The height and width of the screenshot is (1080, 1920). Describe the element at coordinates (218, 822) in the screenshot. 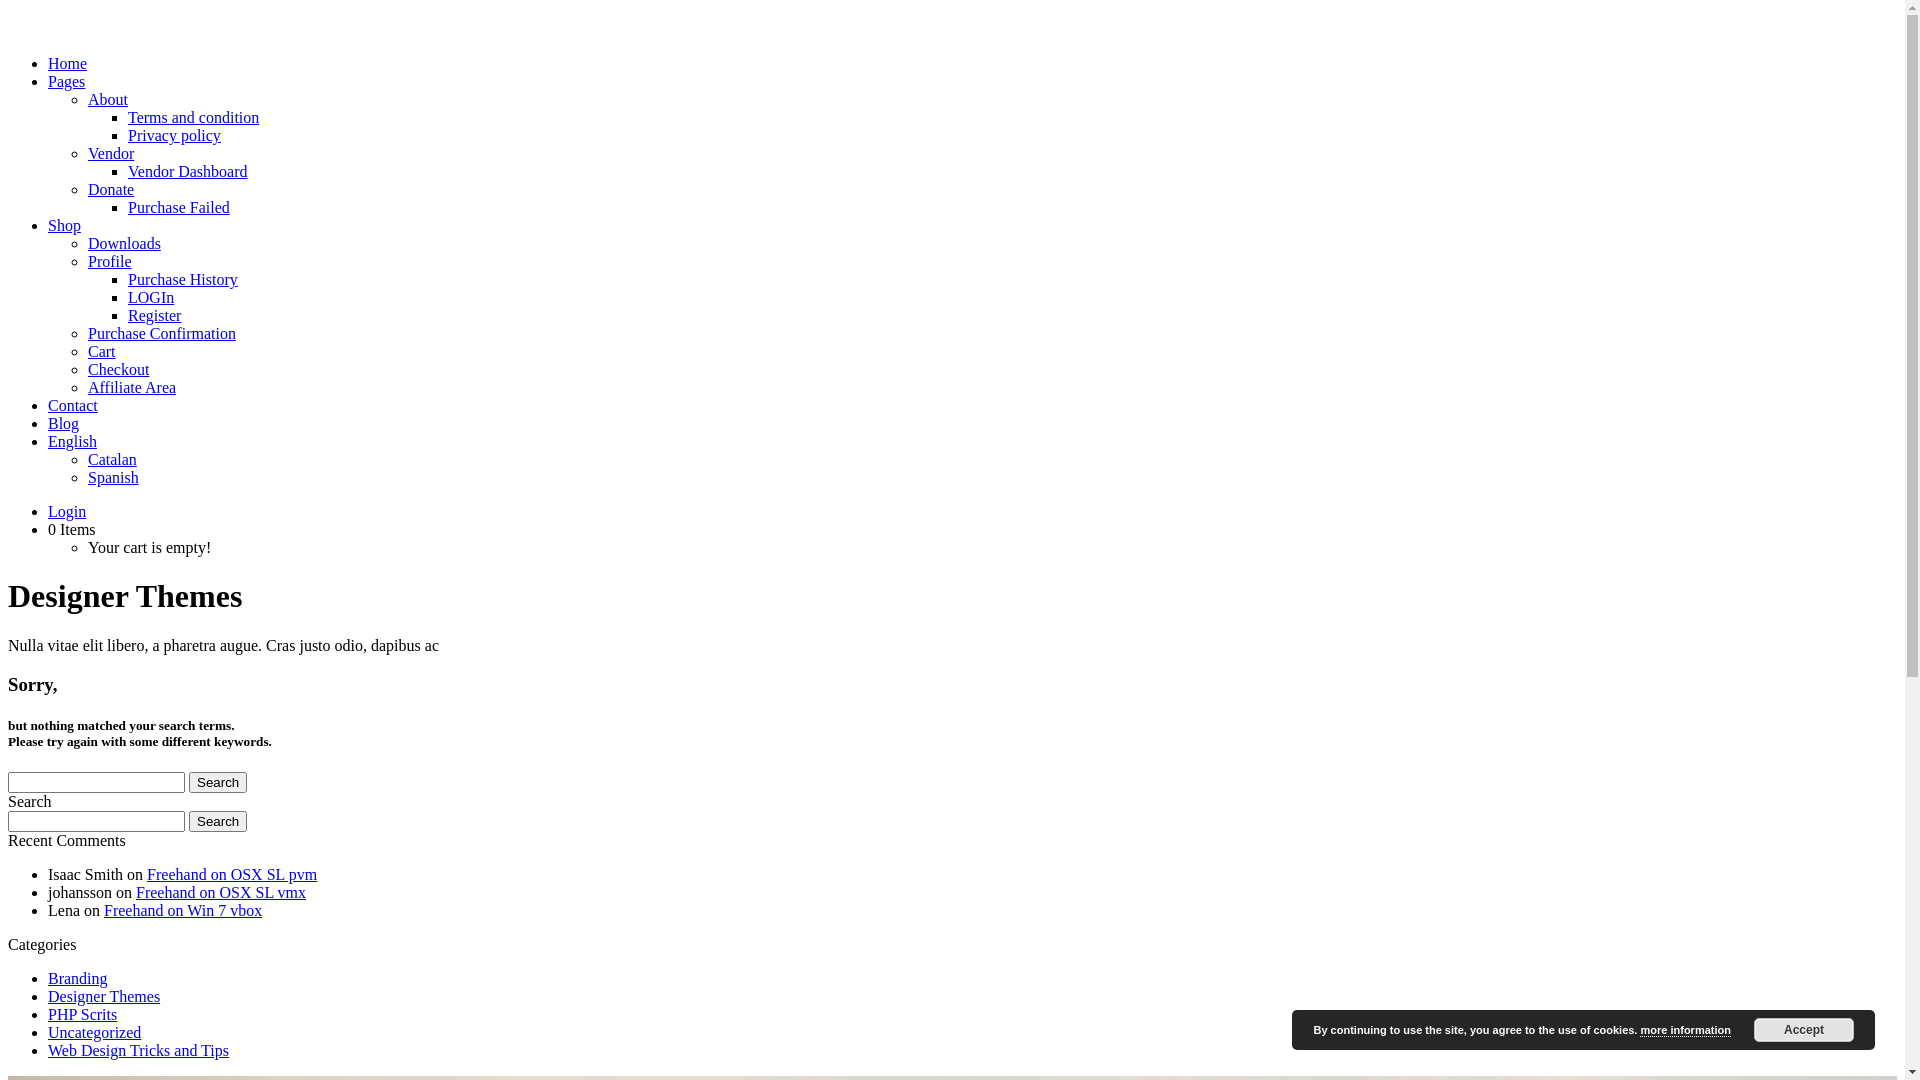

I see `Search` at that location.